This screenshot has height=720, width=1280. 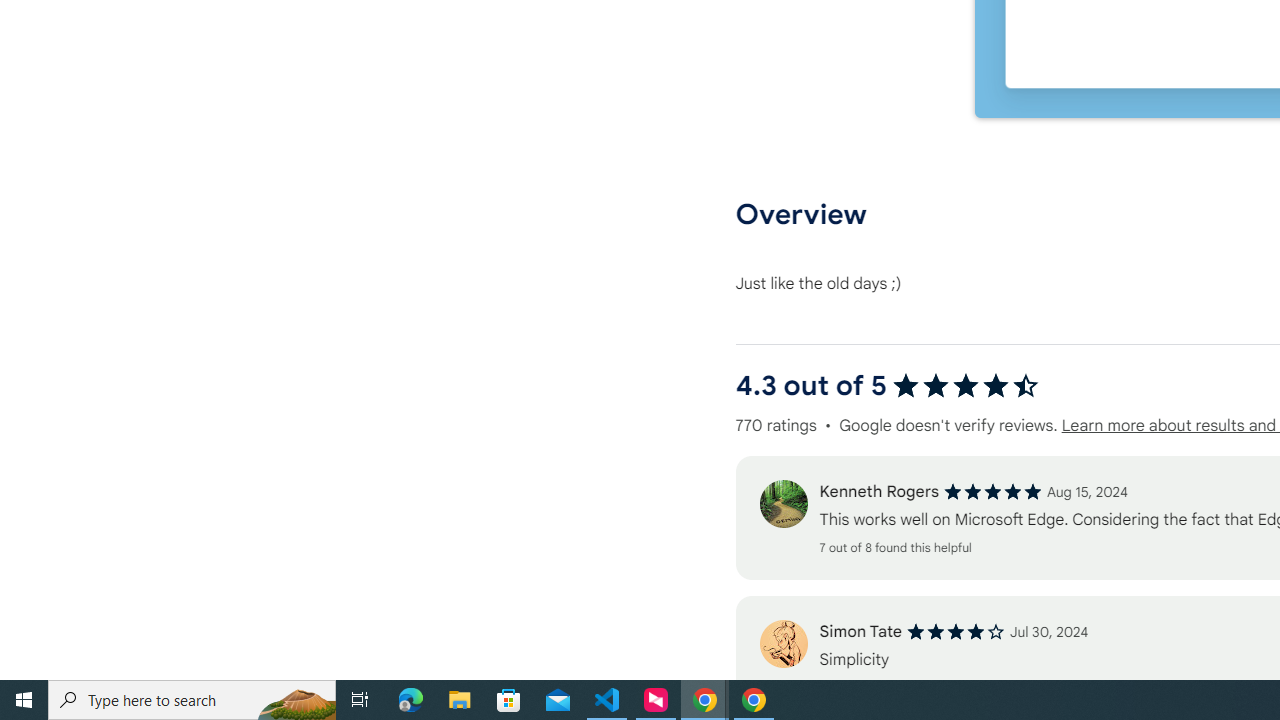 What do you see at coordinates (956, 632) in the screenshot?
I see `4 out of 5 stars` at bounding box center [956, 632].